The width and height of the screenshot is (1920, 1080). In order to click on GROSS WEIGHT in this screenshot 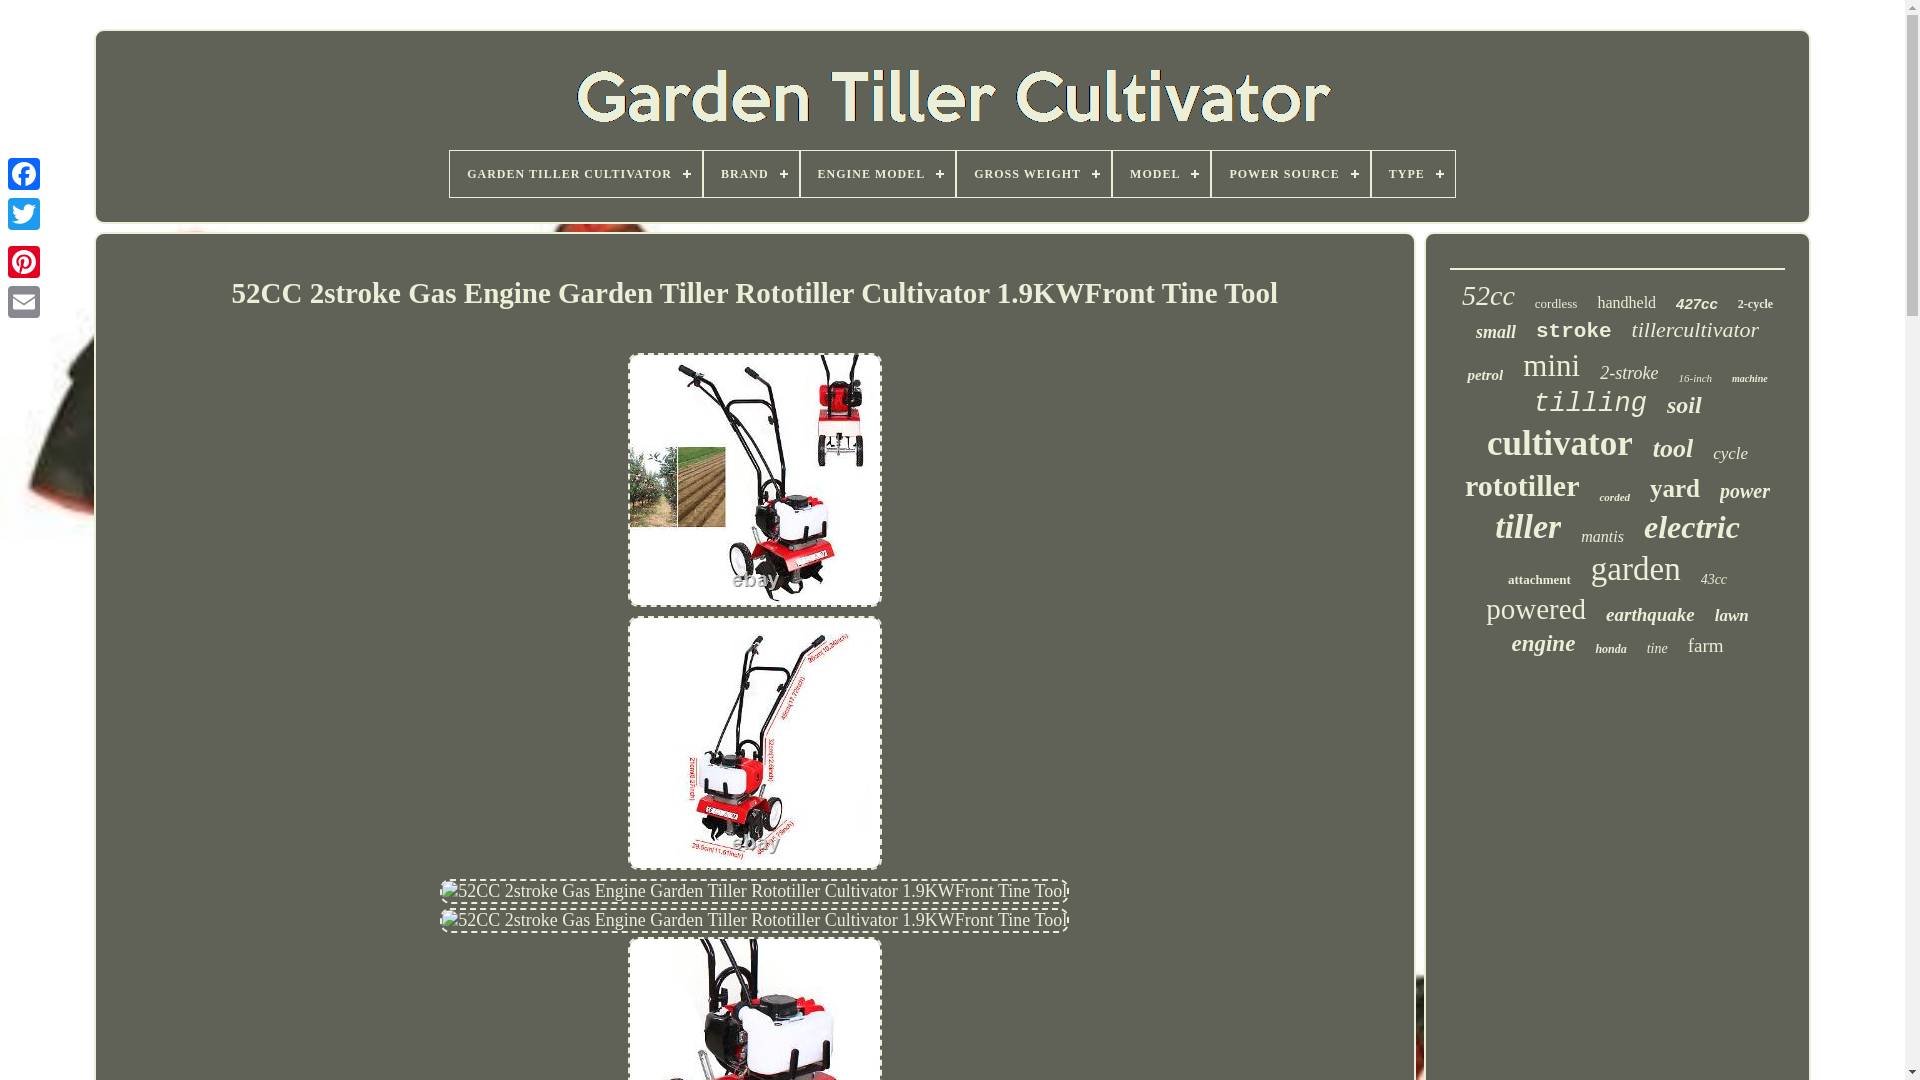, I will do `click(1034, 174)`.